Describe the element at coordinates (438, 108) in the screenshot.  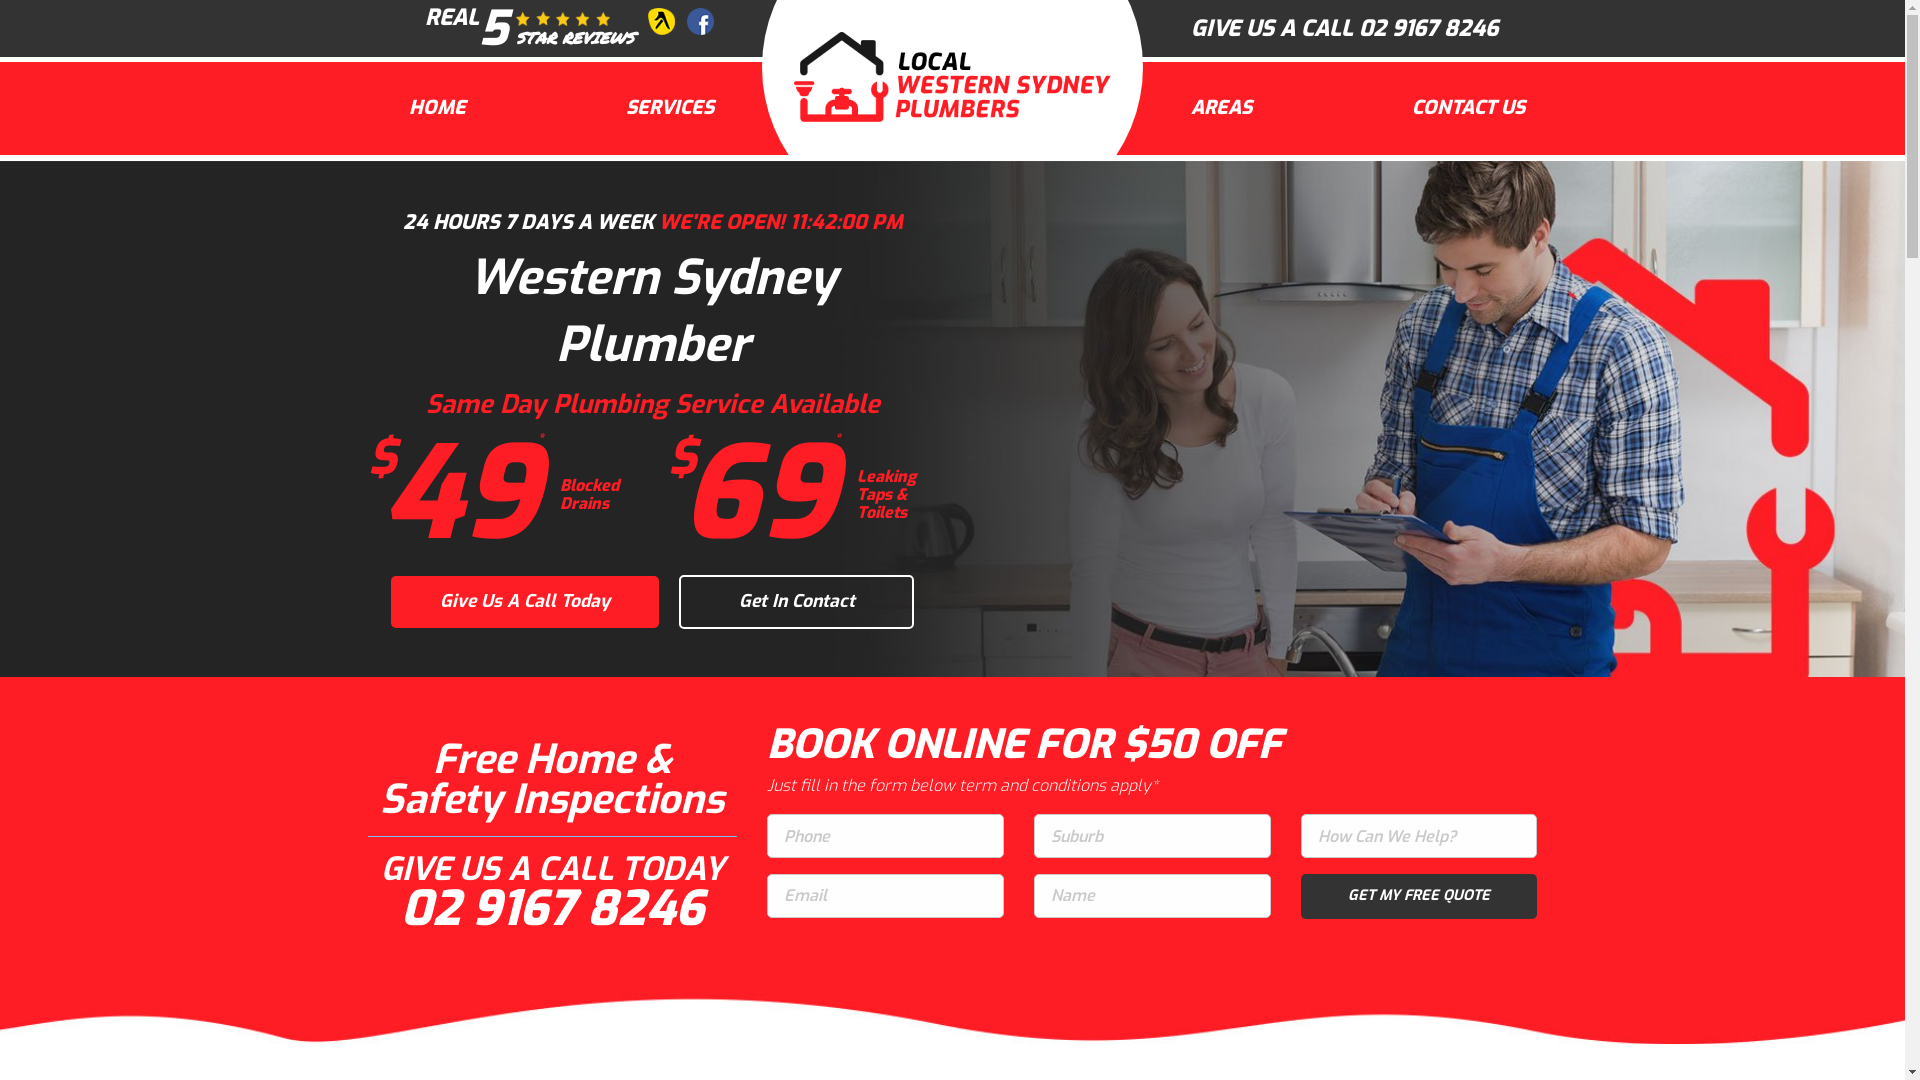
I see `HOME` at that location.